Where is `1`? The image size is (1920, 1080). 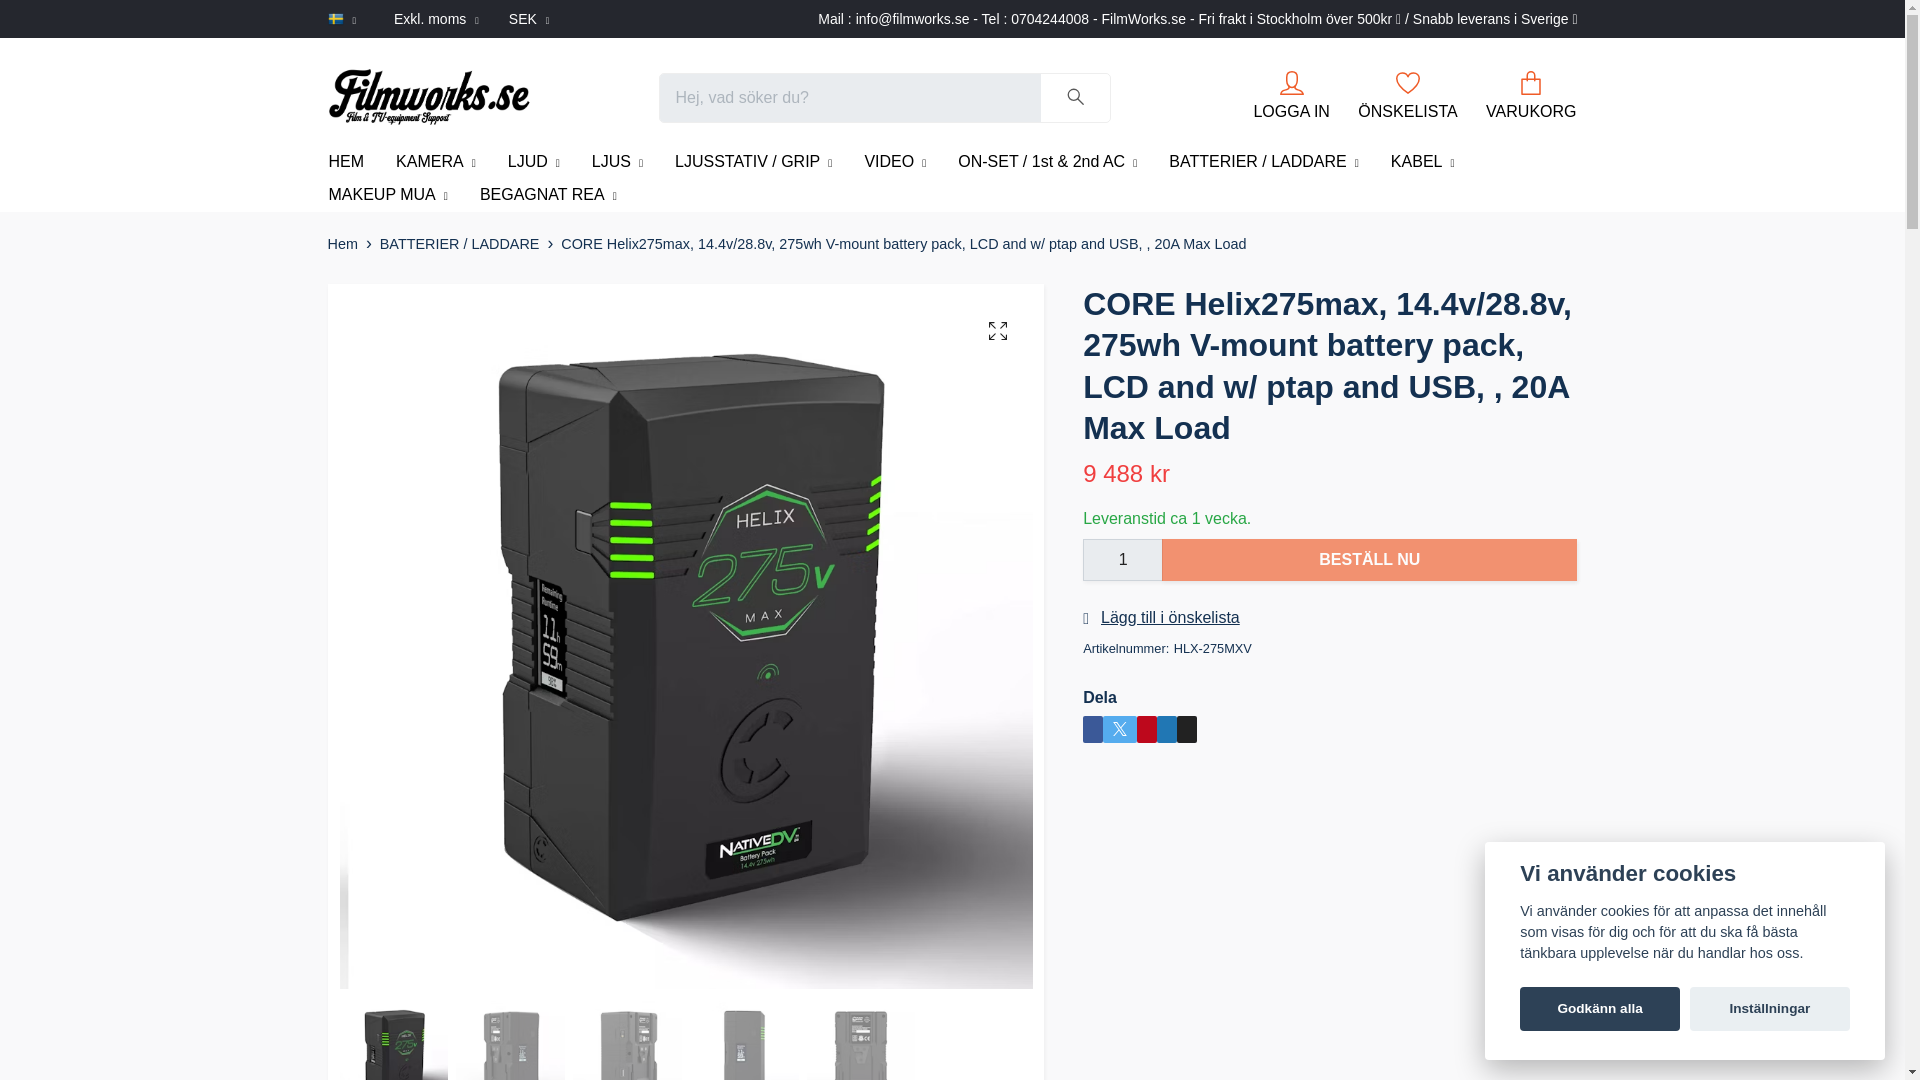 1 is located at coordinates (1122, 560).